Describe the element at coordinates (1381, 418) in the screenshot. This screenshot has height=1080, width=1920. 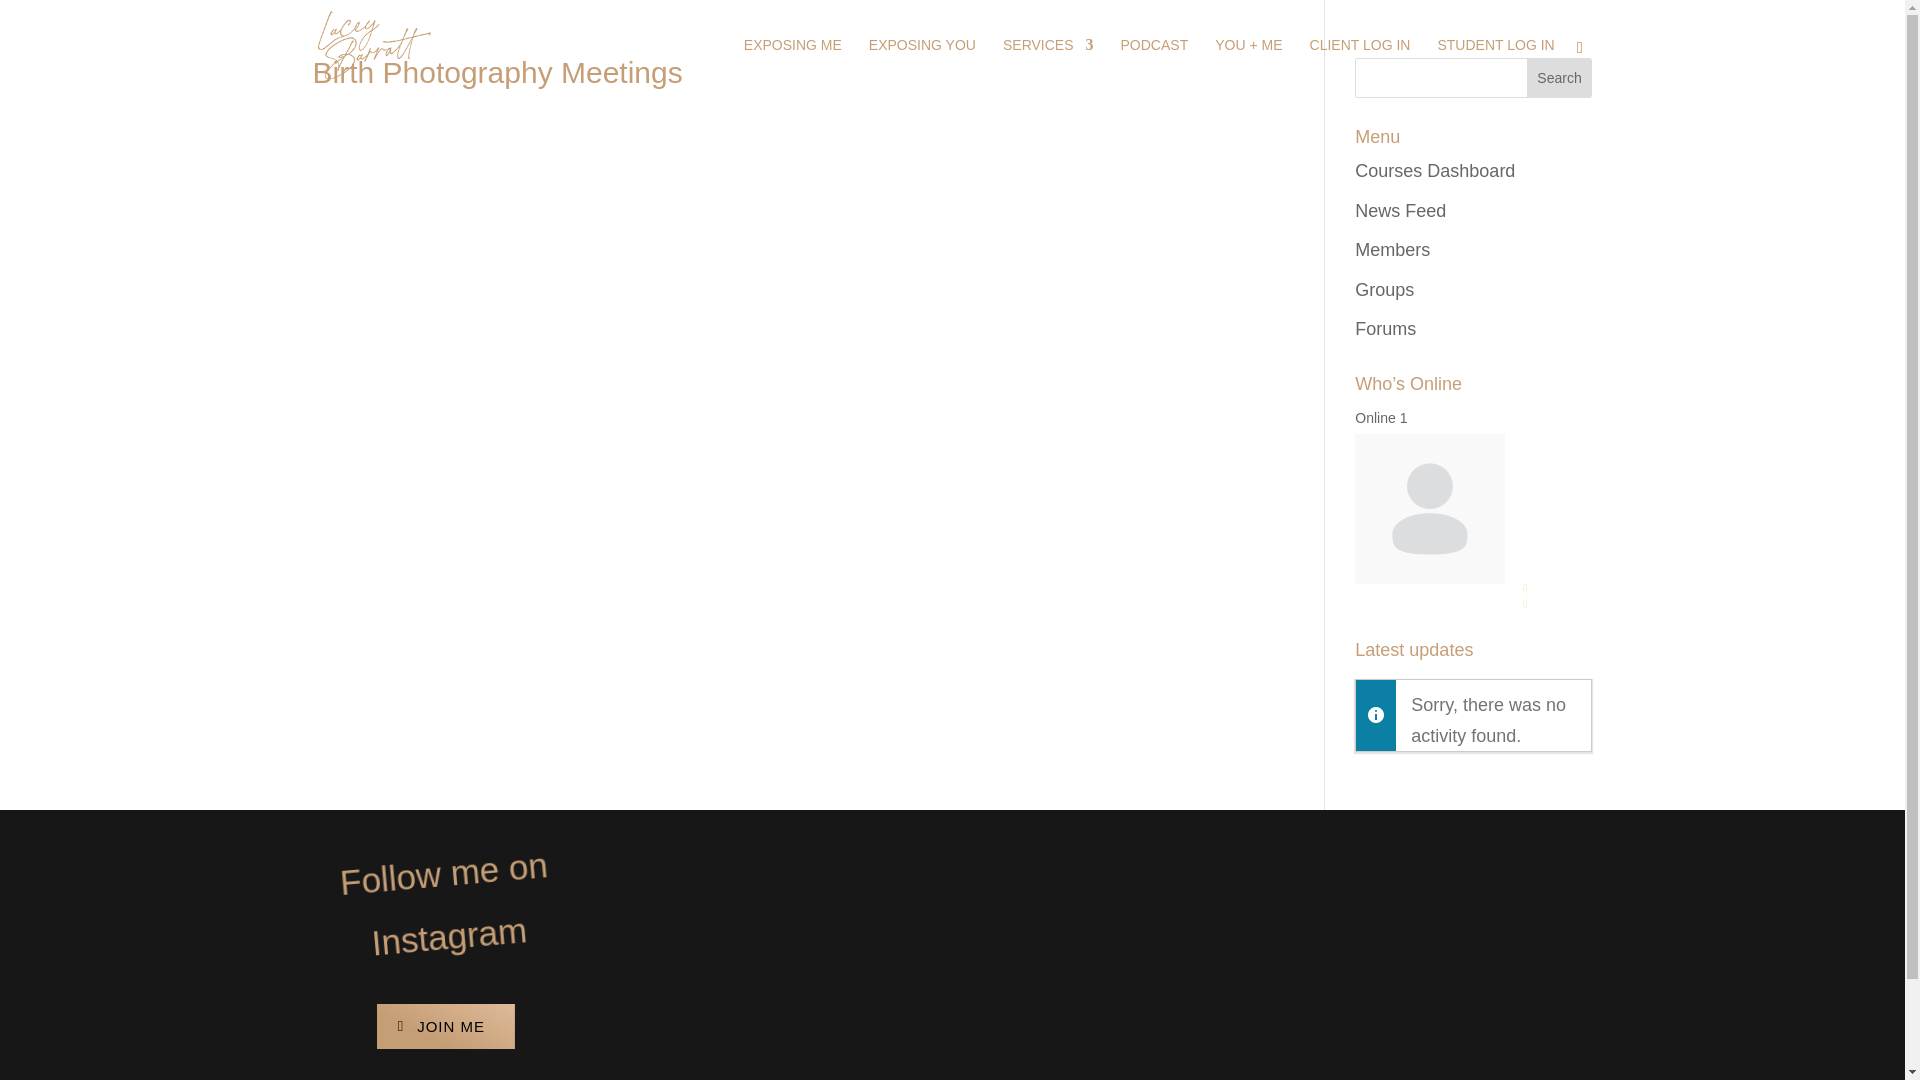
I see `Online 1` at that location.